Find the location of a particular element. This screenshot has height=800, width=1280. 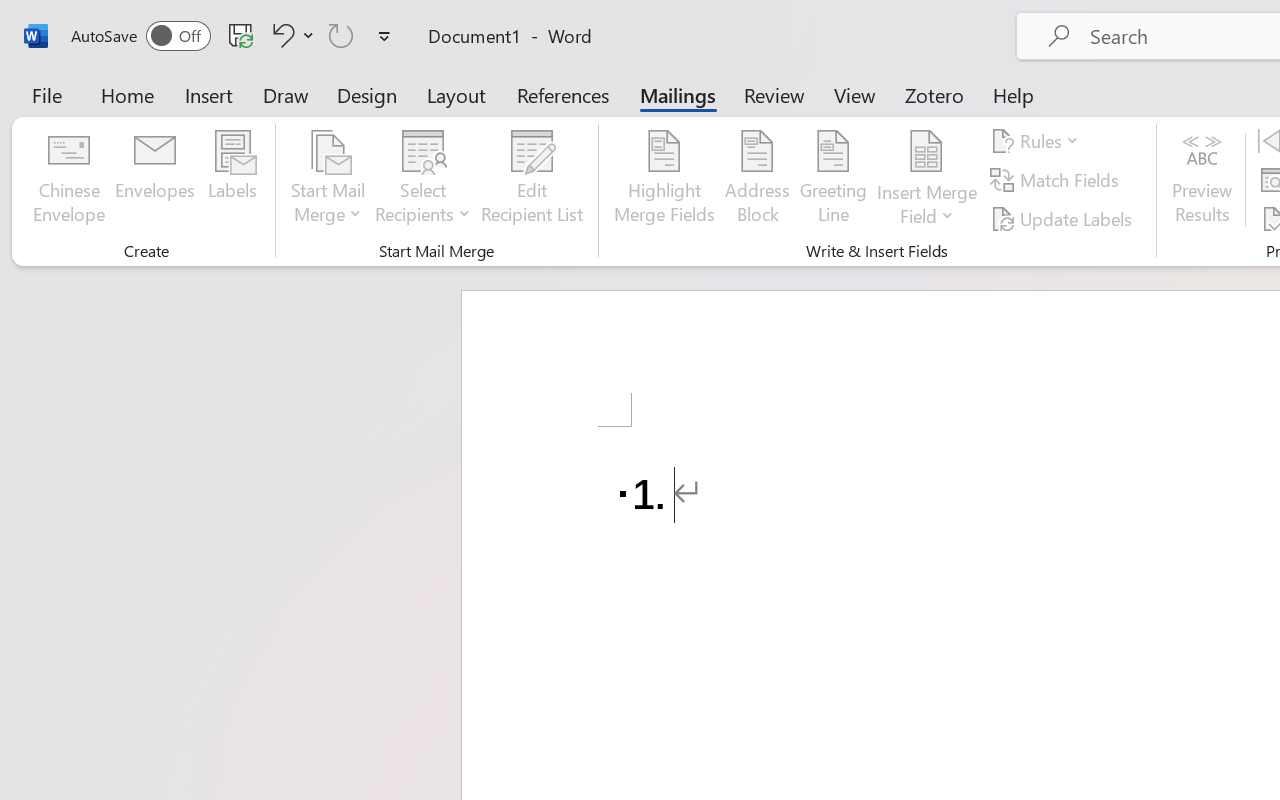

Labels... is located at coordinates (232, 180).